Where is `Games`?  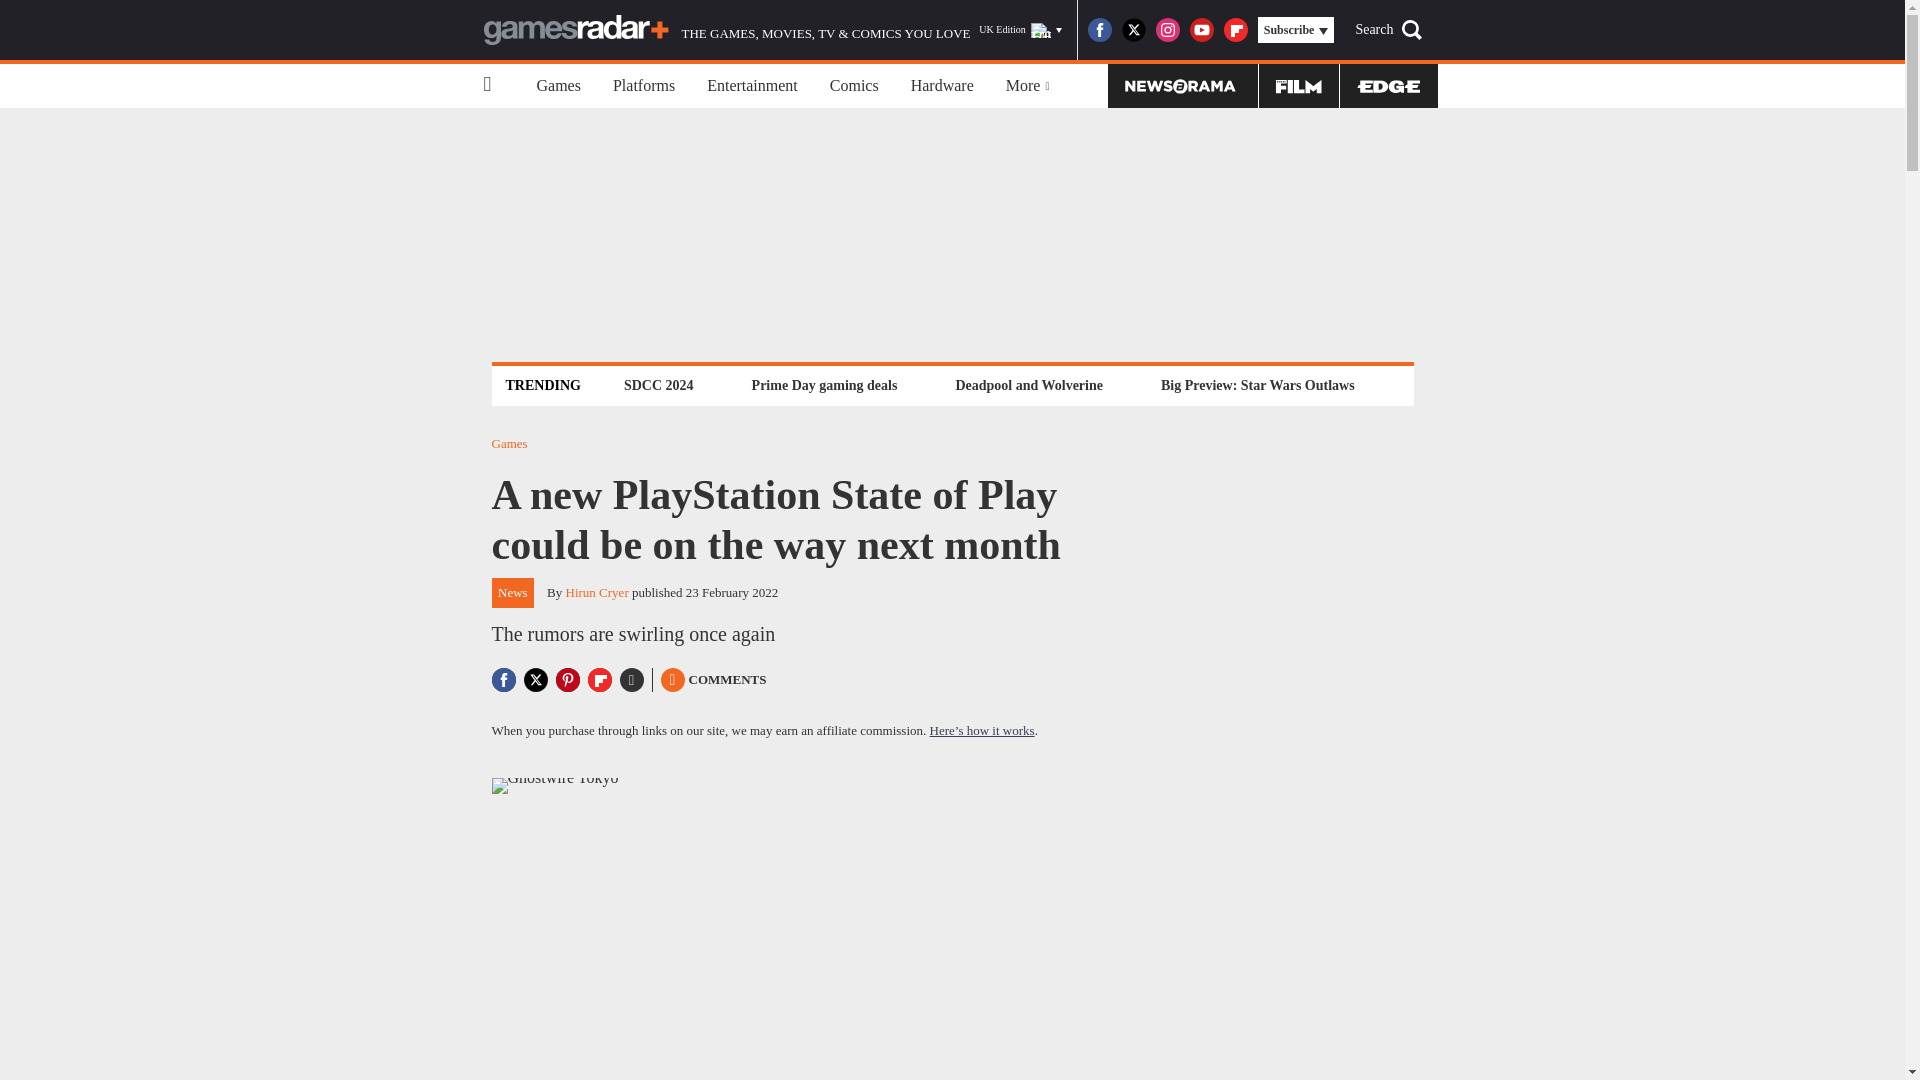 Games is located at coordinates (558, 86).